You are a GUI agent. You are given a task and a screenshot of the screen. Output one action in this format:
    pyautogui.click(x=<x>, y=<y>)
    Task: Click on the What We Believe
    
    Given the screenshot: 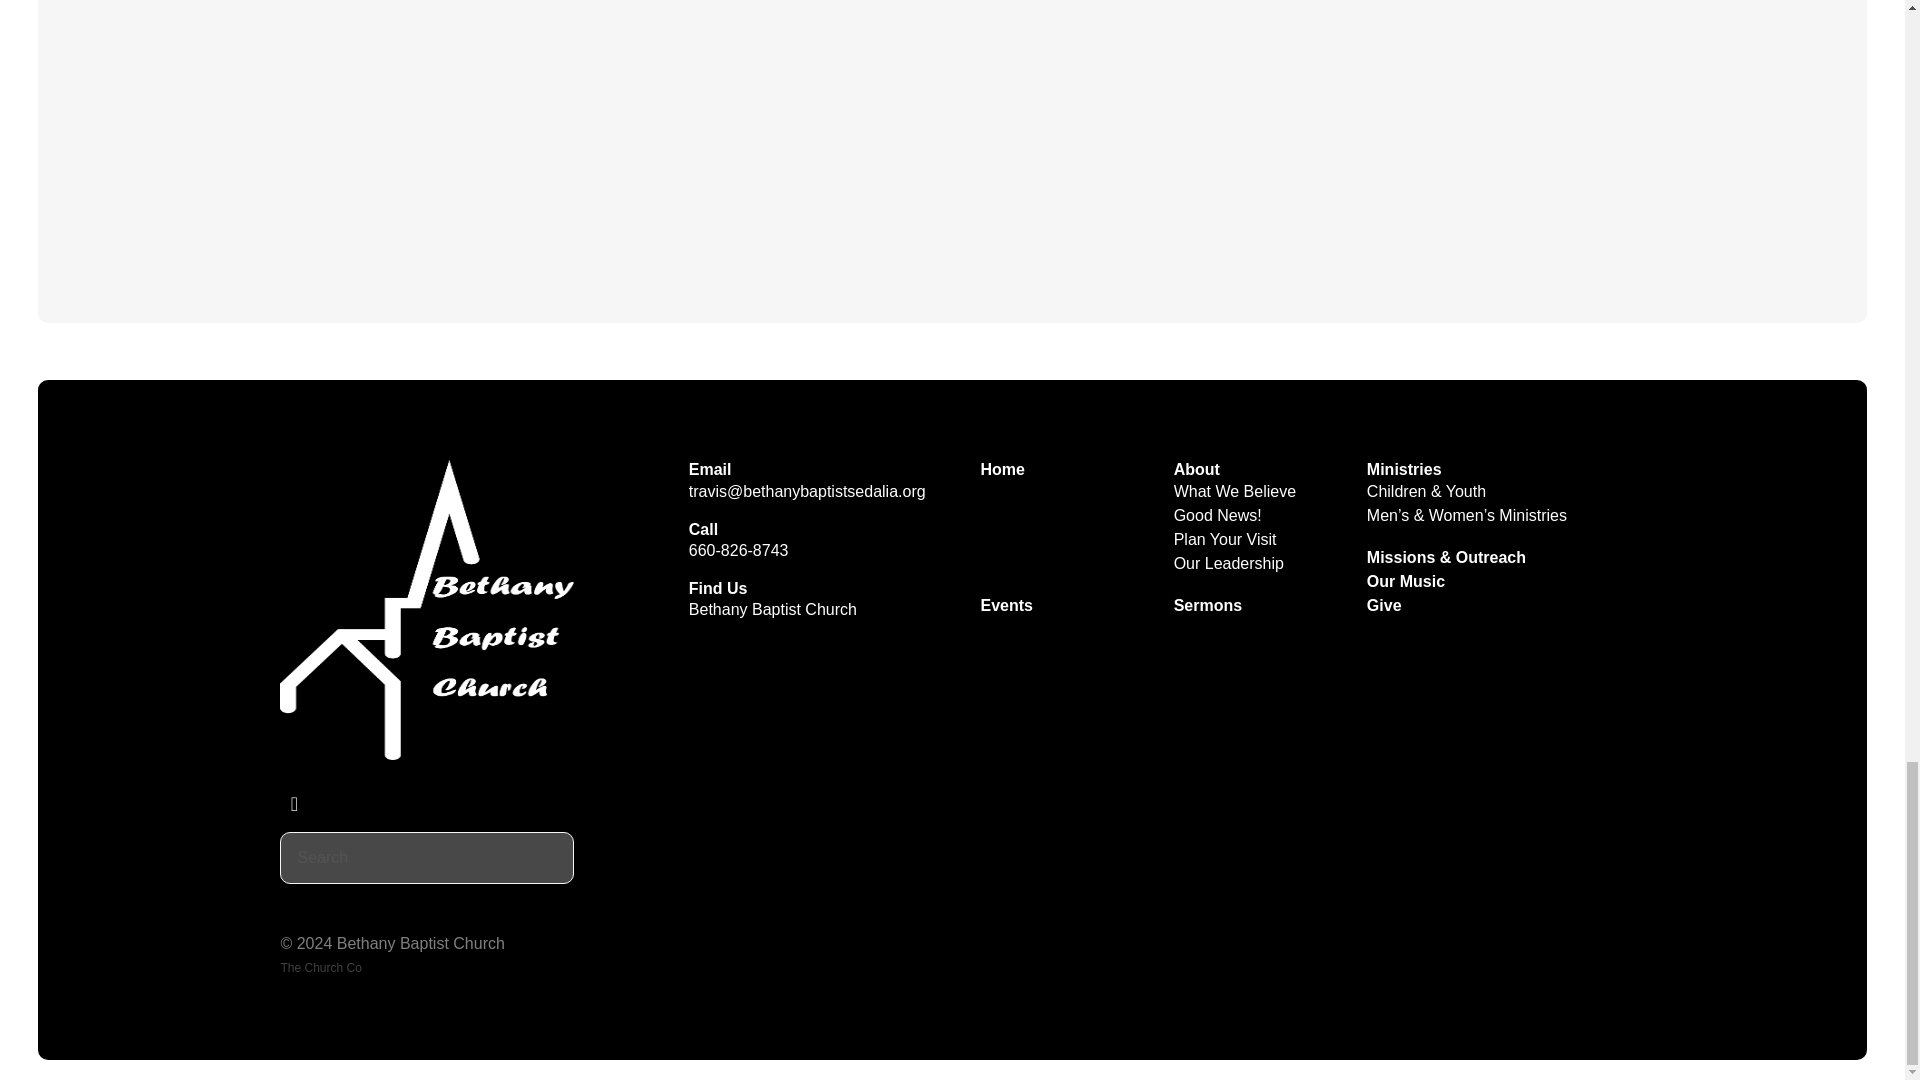 What is the action you would take?
    pyautogui.click(x=1244, y=490)
    